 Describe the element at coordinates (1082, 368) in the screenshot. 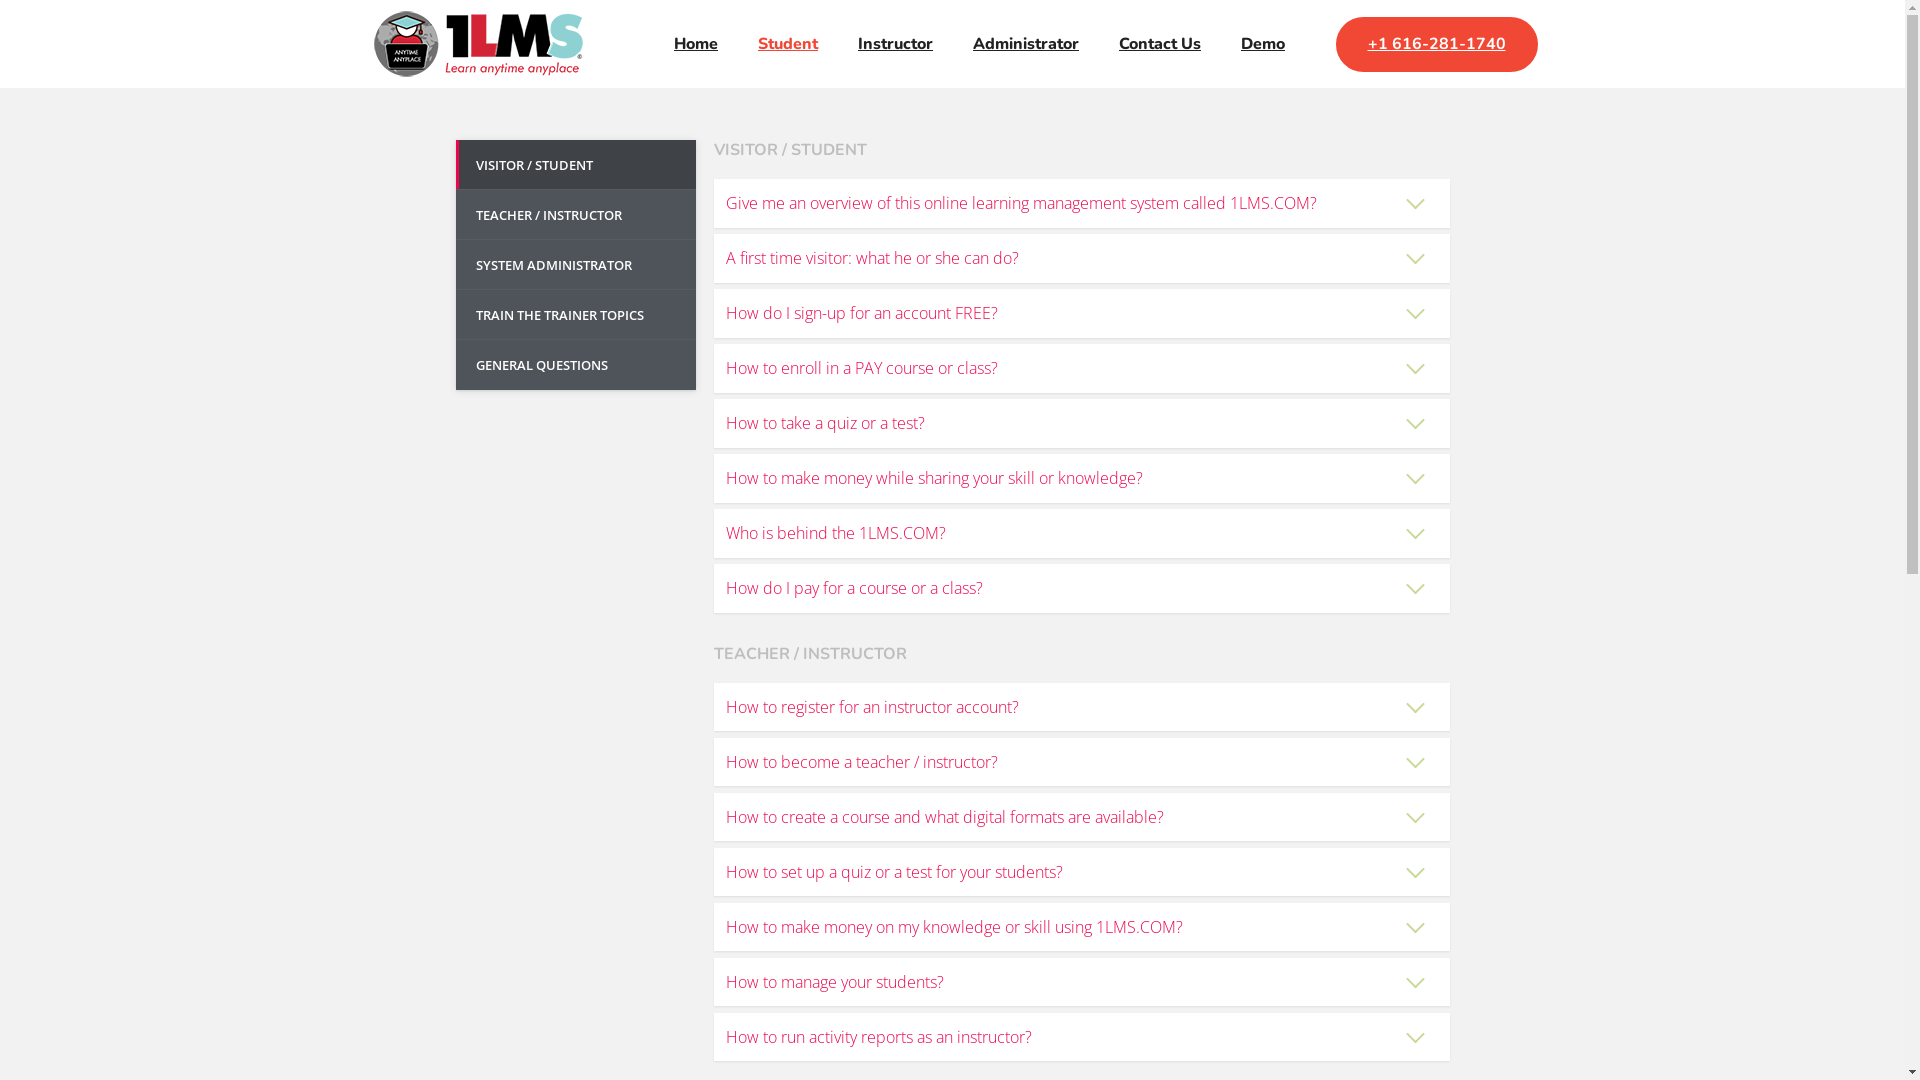

I see `How to enroll in a PAY course or class?` at that location.